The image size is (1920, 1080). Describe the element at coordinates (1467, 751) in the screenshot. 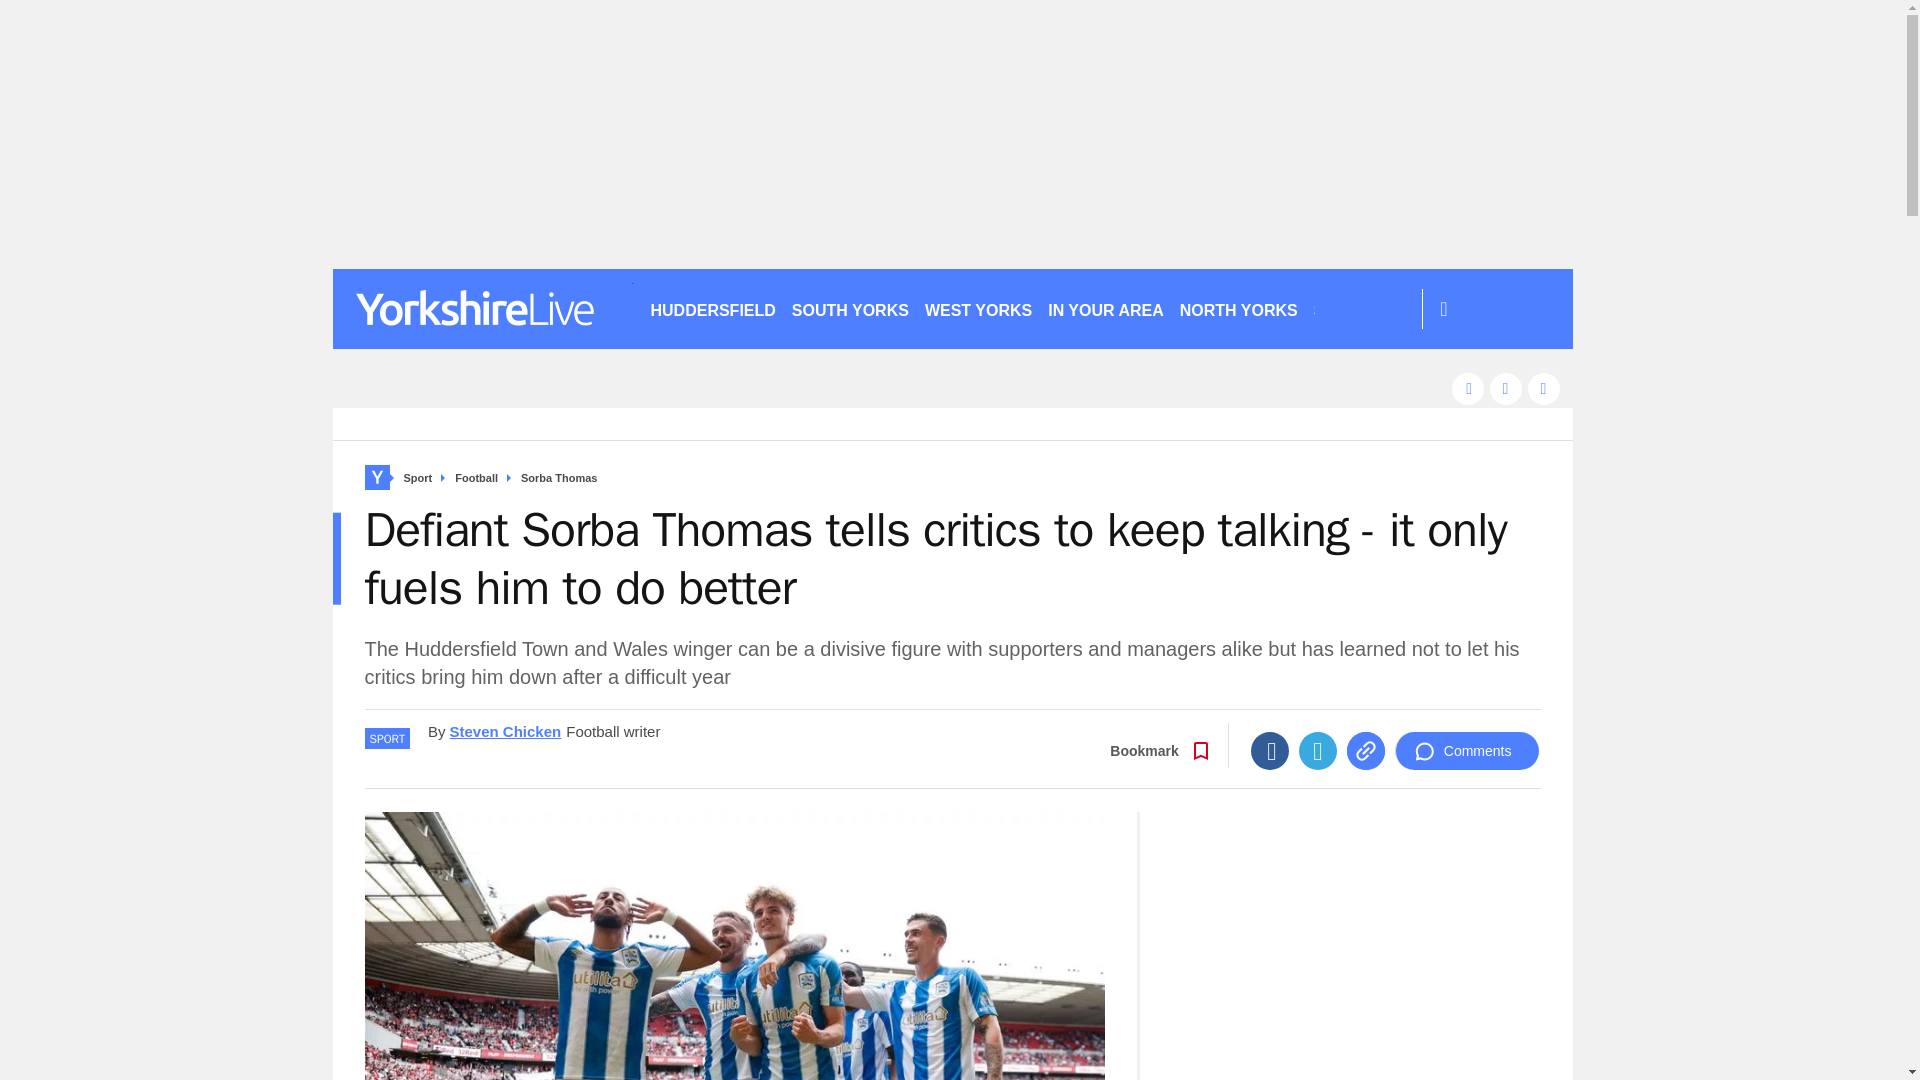

I see `Comments` at that location.